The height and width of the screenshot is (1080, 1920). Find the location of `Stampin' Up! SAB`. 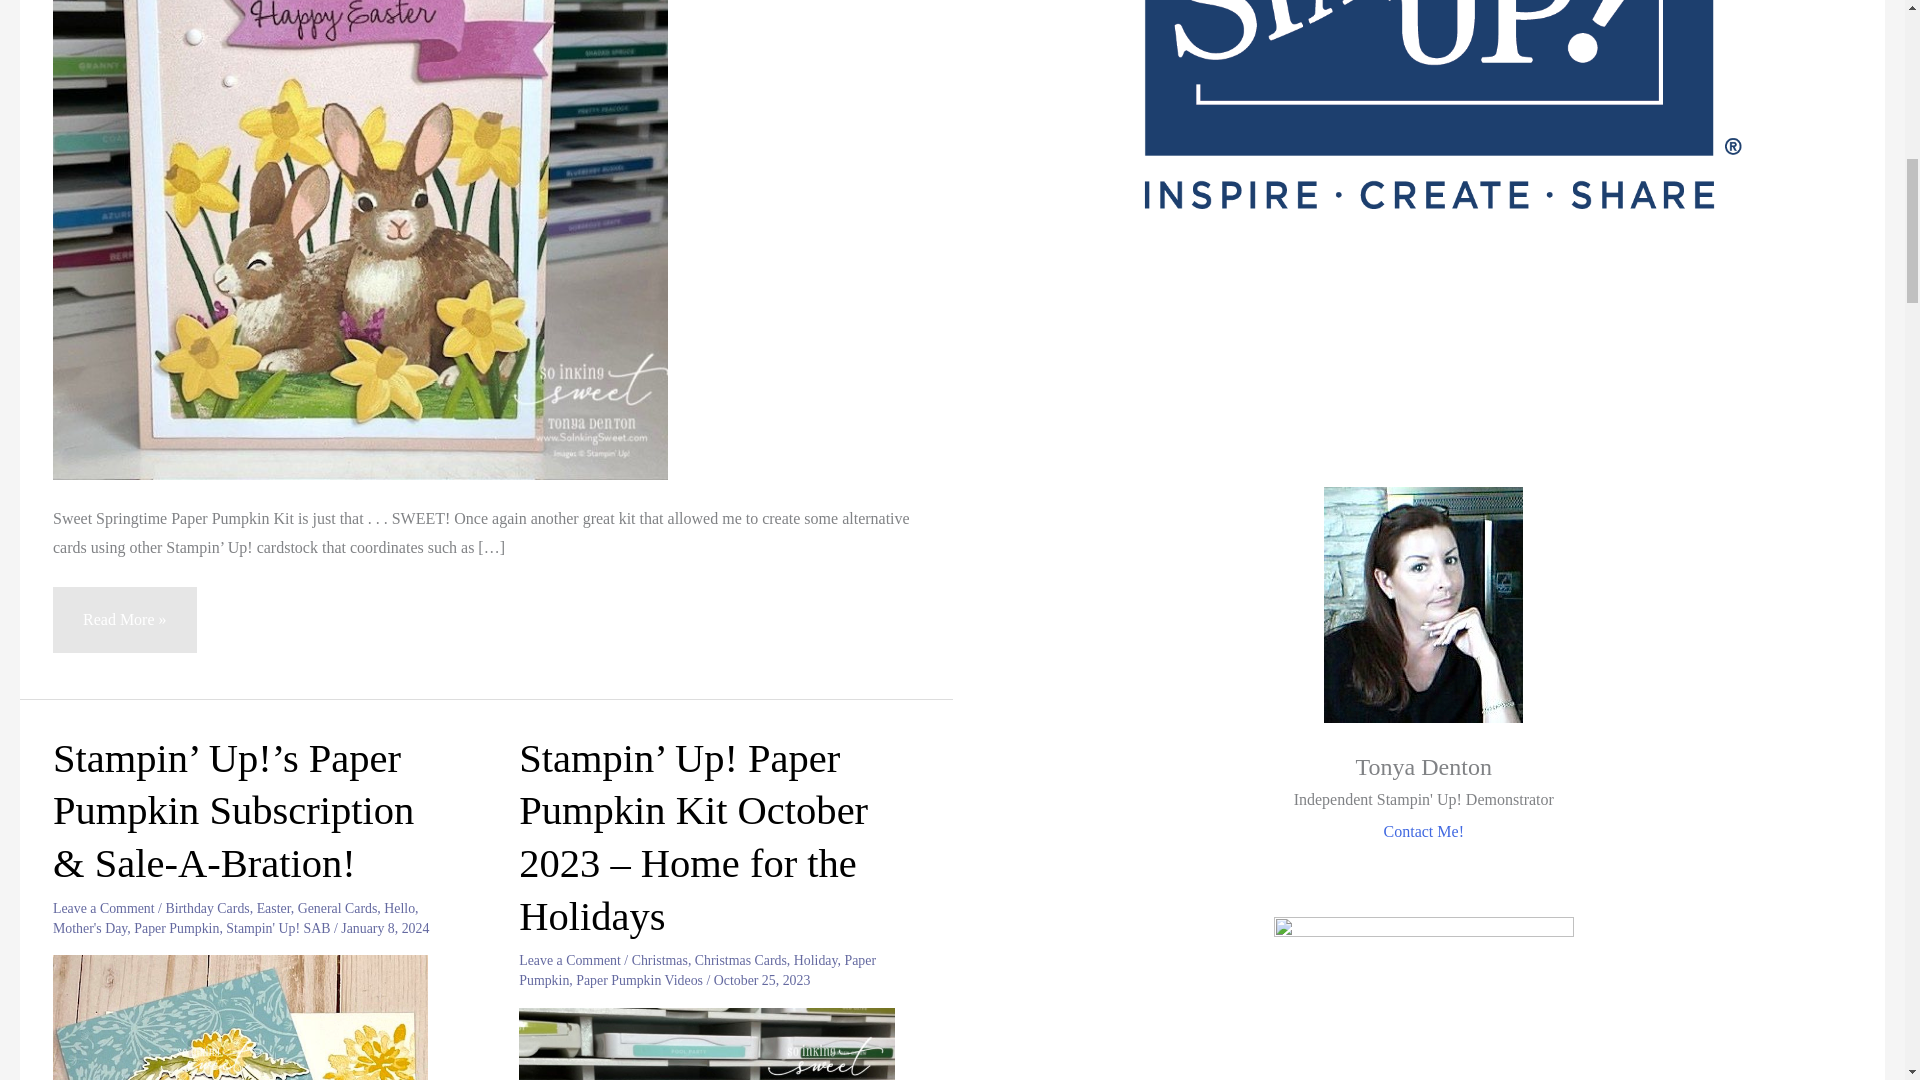

Stampin' Up! SAB is located at coordinates (278, 928).